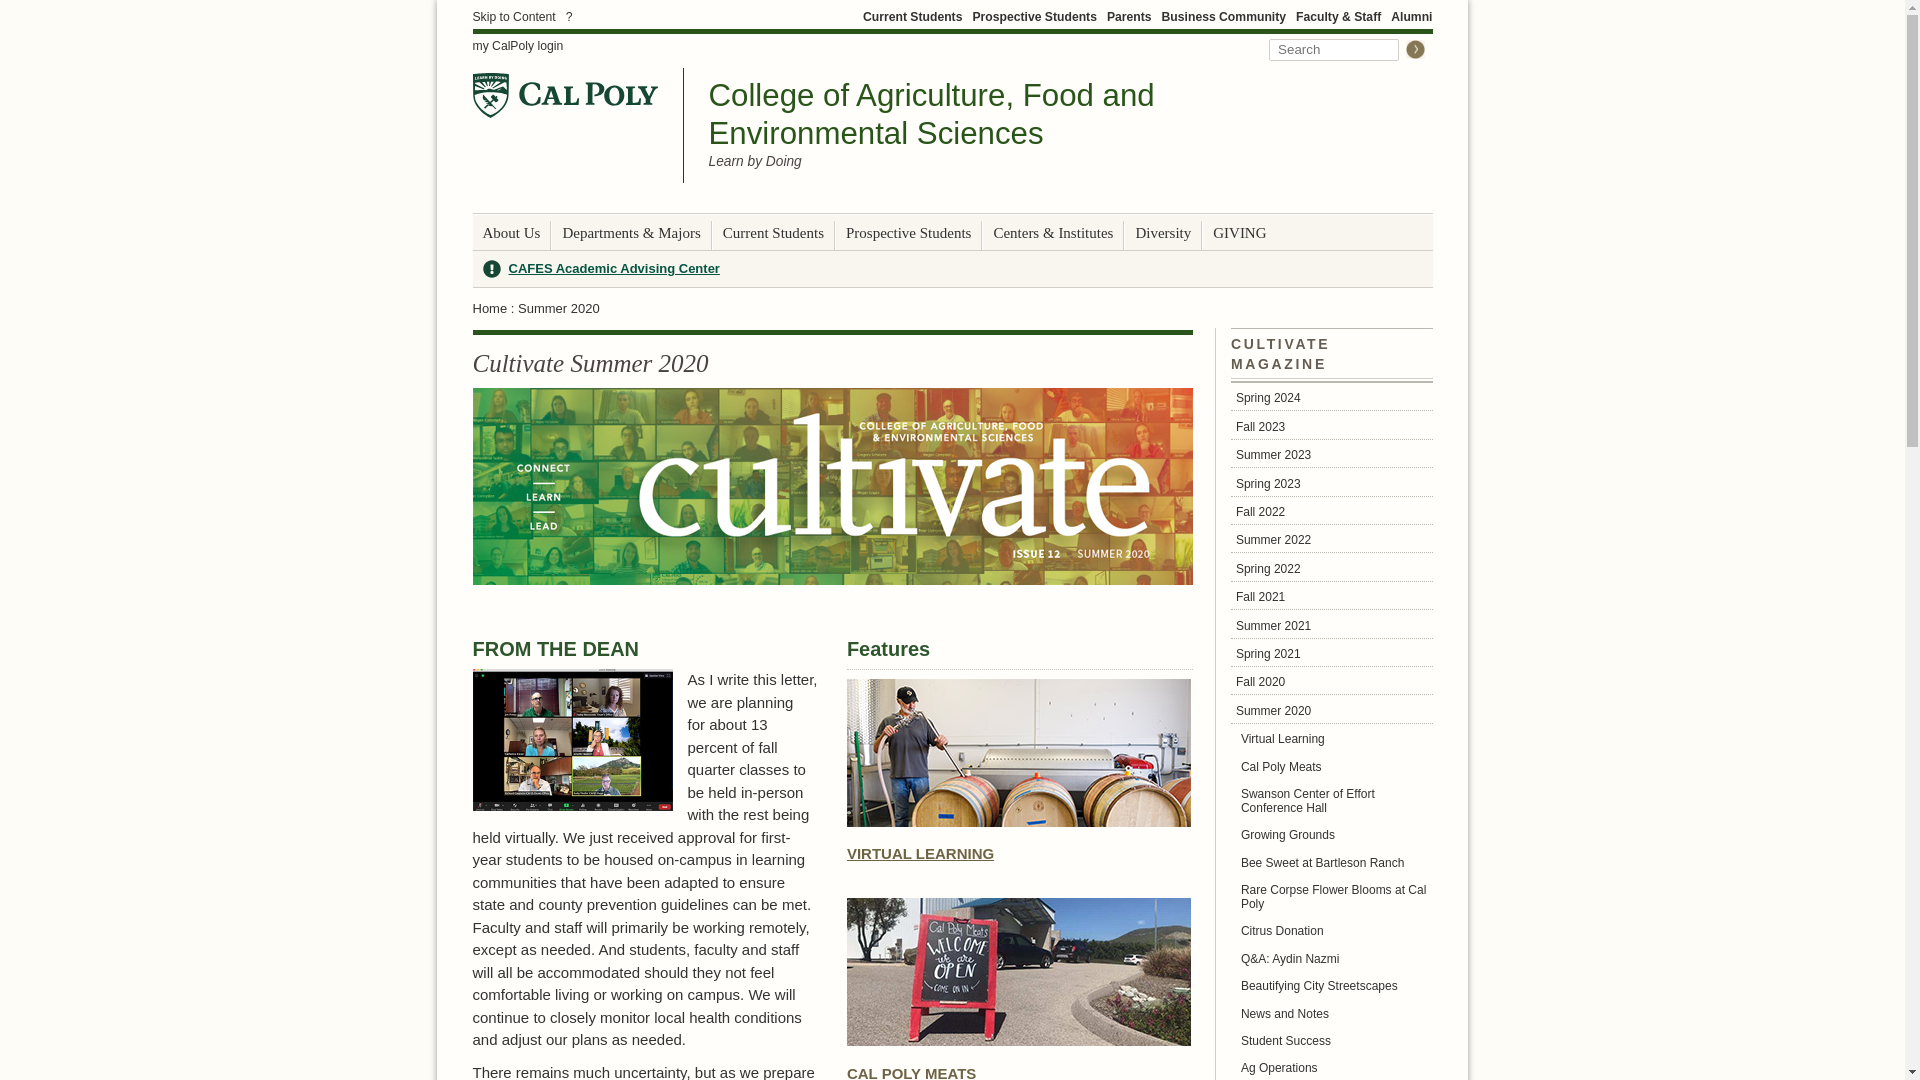 This screenshot has width=1920, height=1080. What do you see at coordinates (1224, 16) in the screenshot?
I see `Business Community` at bounding box center [1224, 16].